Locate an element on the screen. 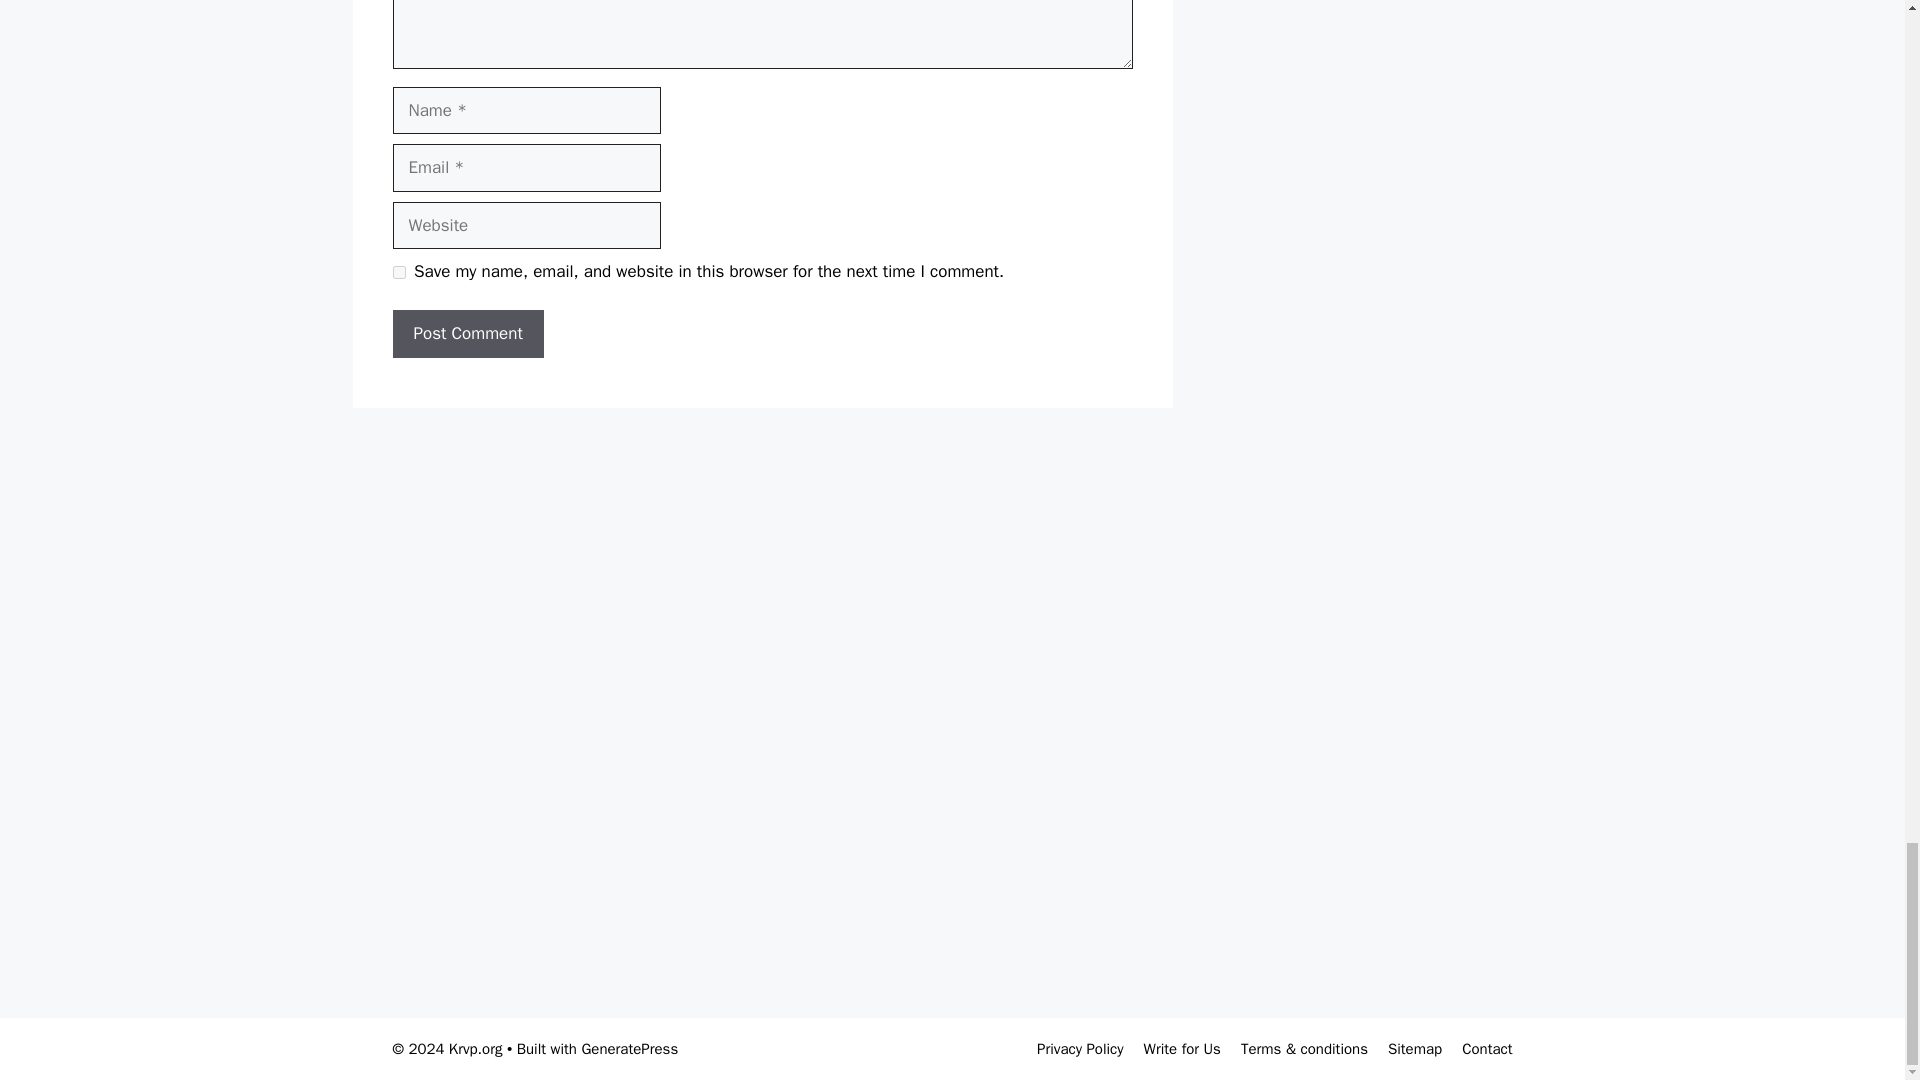 The image size is (1920, 1080). Post Comment is located at coordinates (467, 333).